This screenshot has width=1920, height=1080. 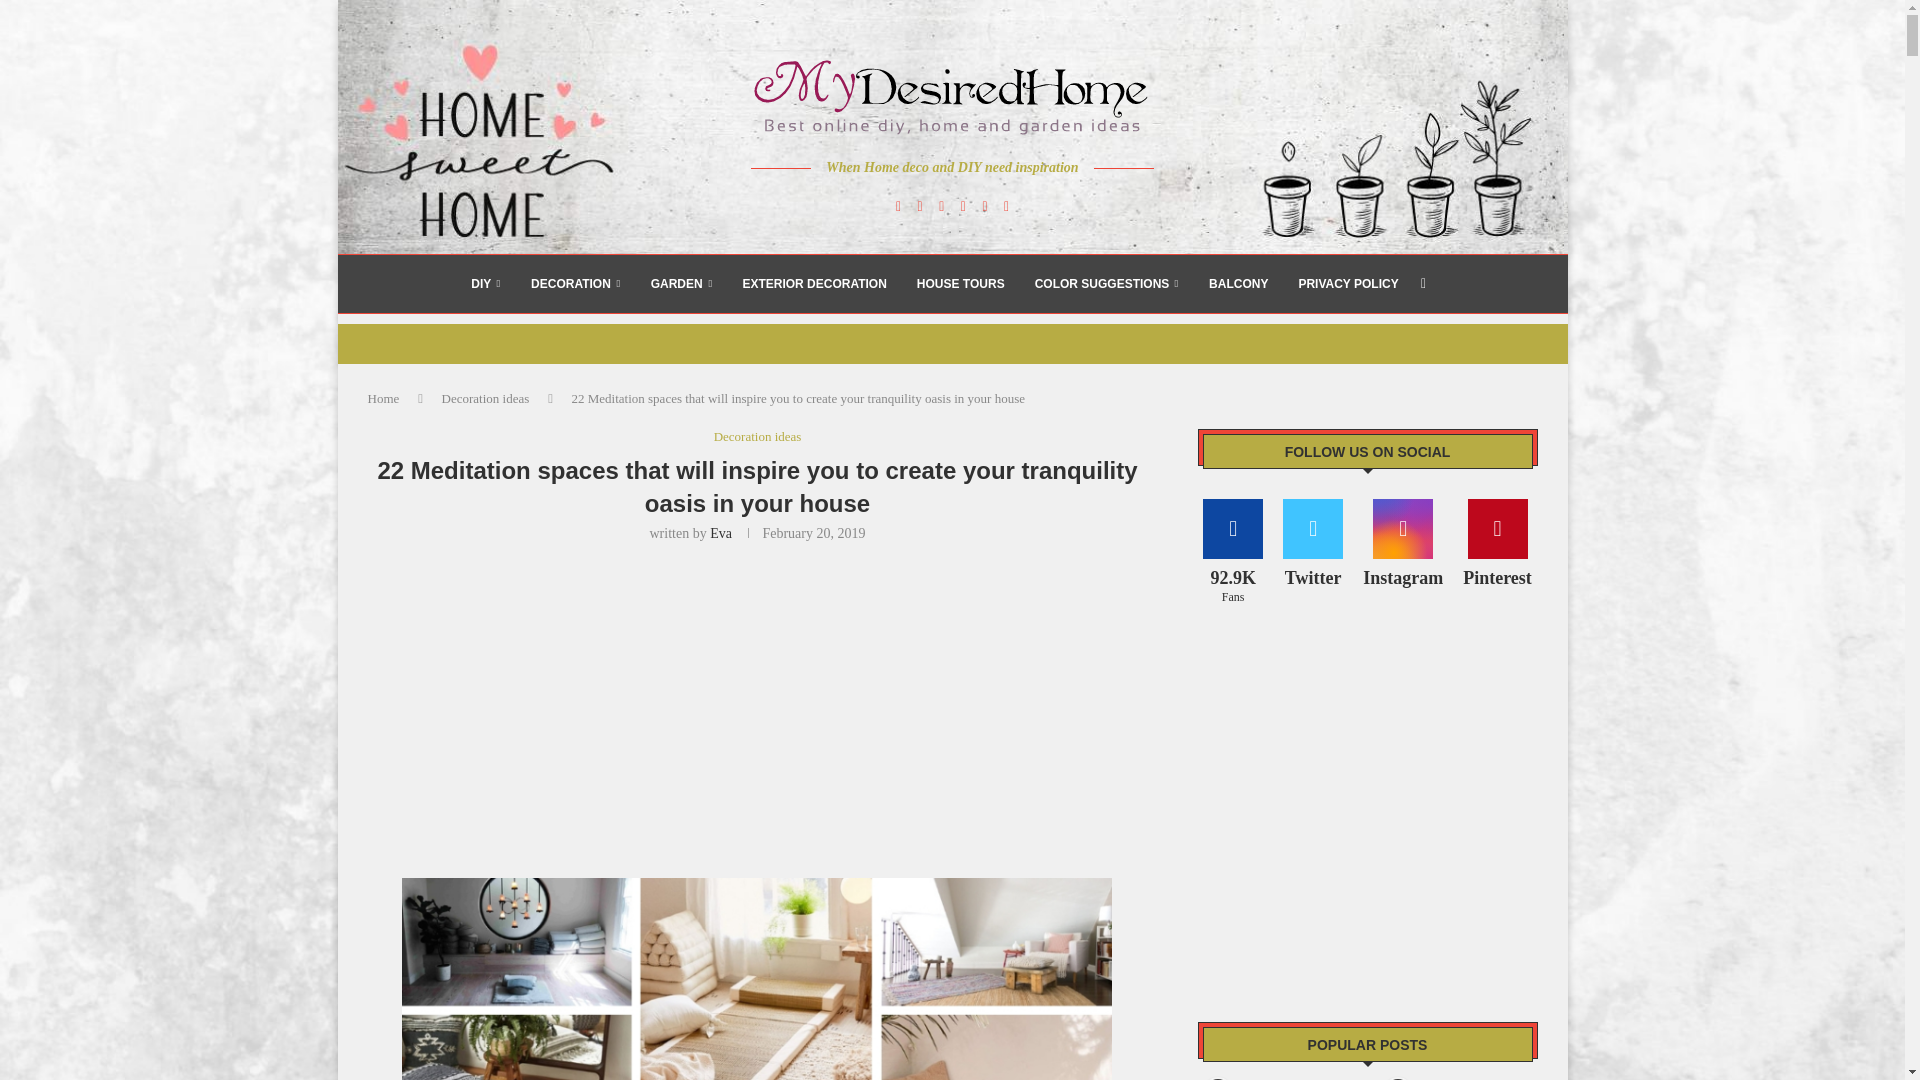 What do you see at coordinates (1238, 284) in the screenshot?
I see `BALCONY` at bounding box center [1238, 284].